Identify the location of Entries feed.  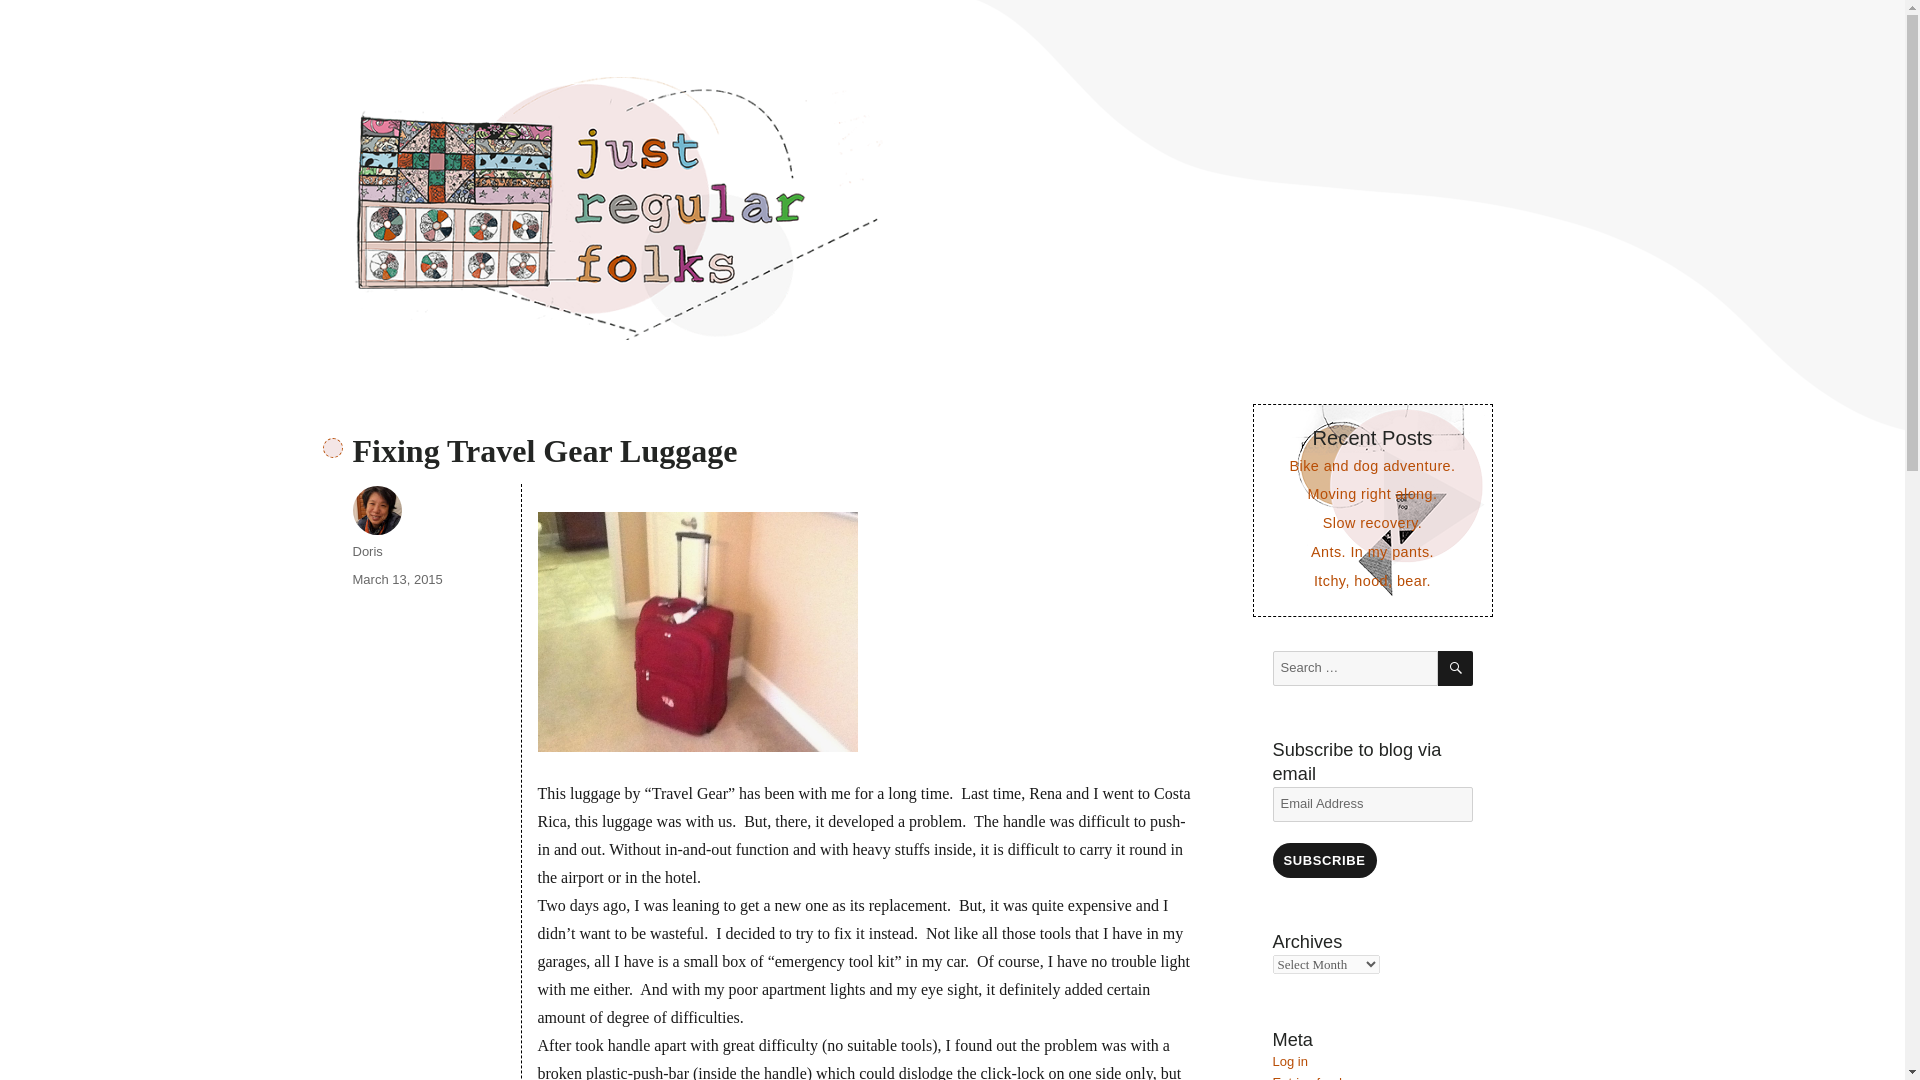
(1306, 1077).